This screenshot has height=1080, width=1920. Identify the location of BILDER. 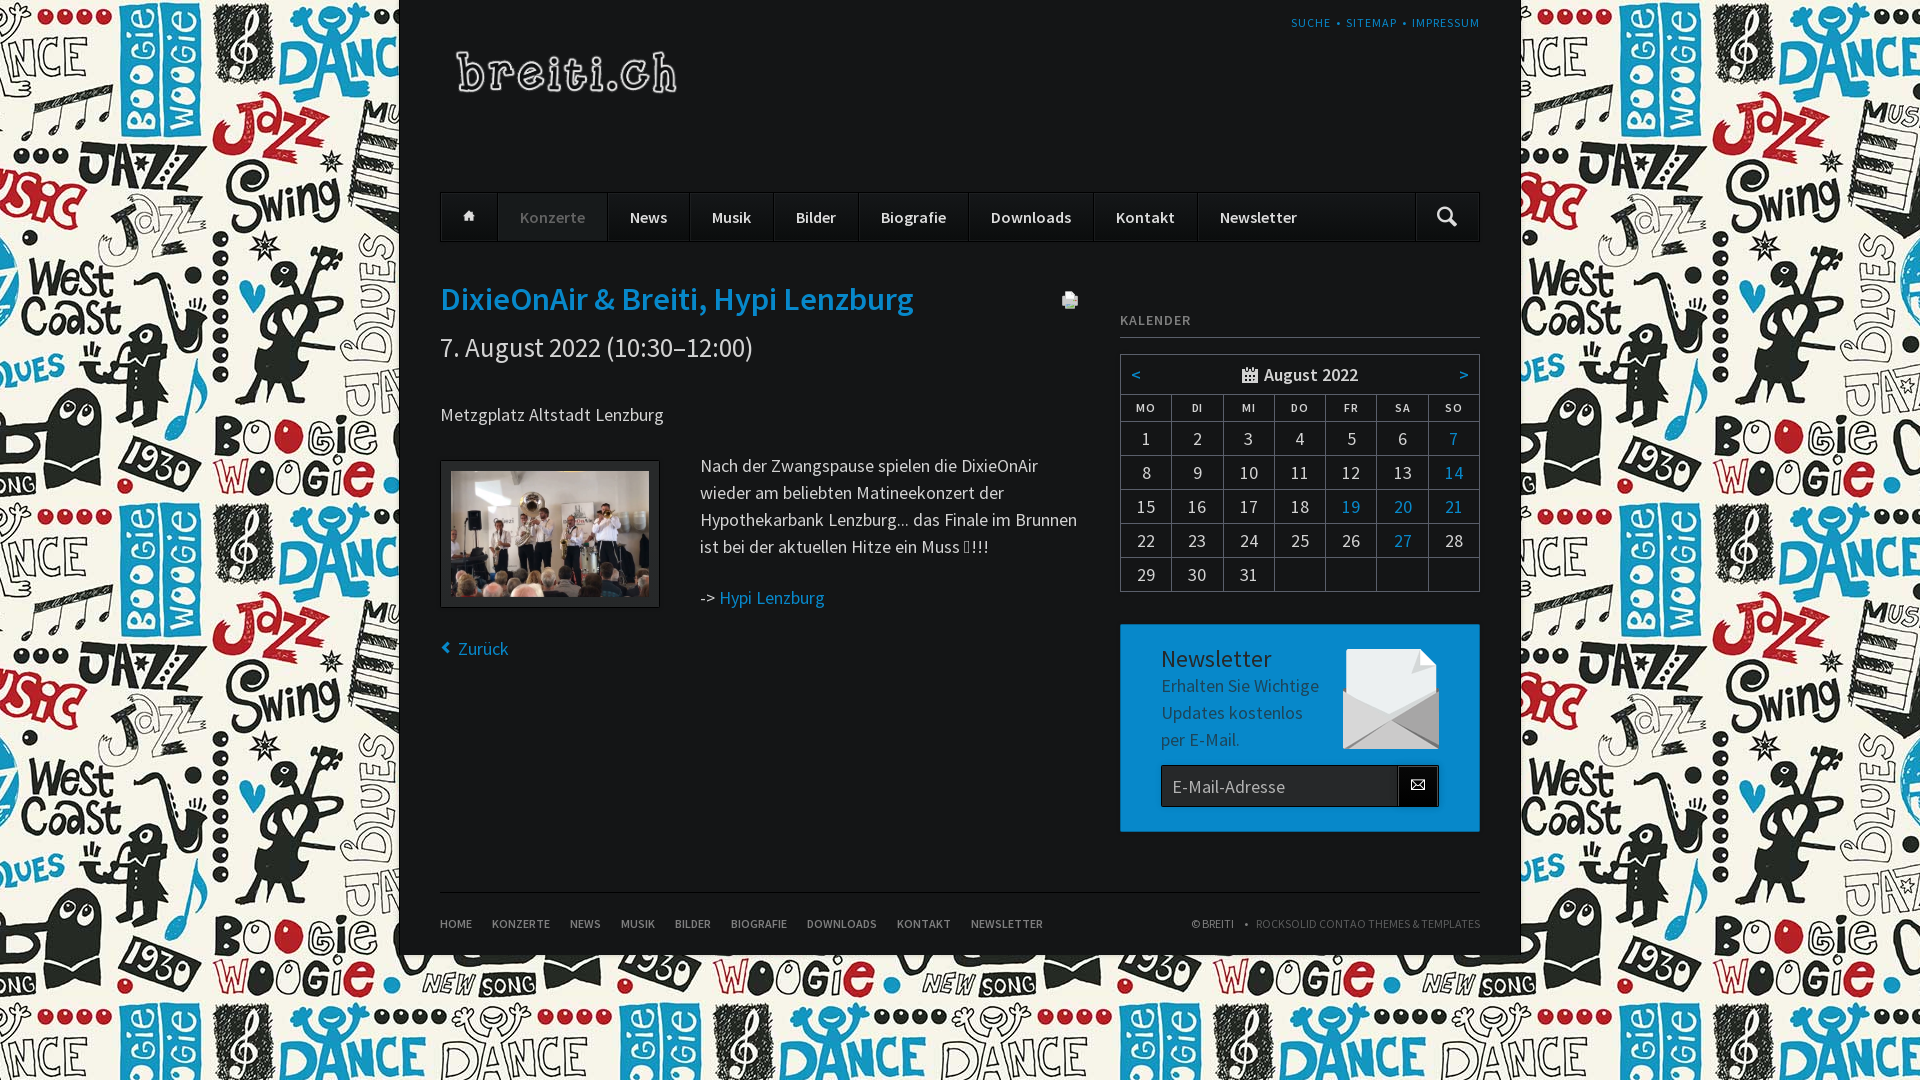
(693, 924).